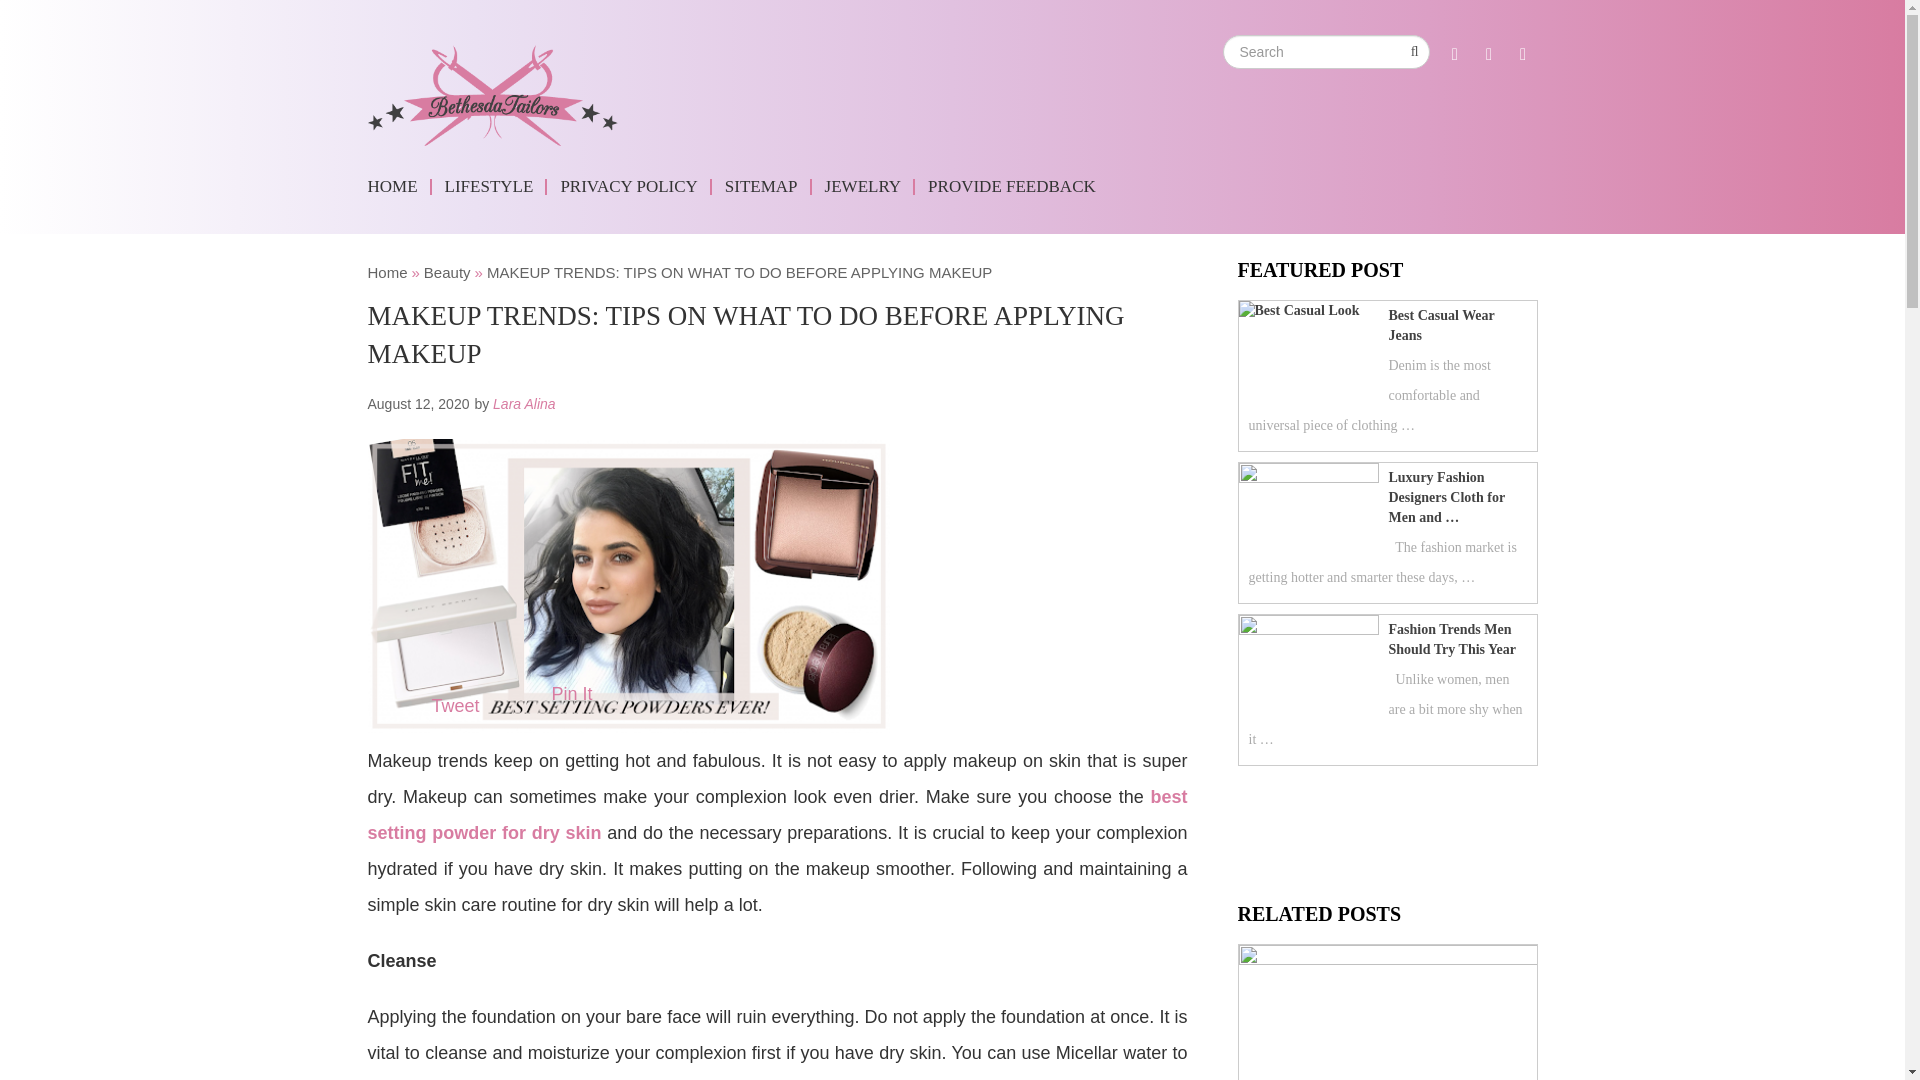 Image resolution: width=1920 pixels, height=1080 pixels. What do you see at coordinates (524, 404) in the screenshot?
I see `Posts by Lara Alina` at bounding box center [524, 404].